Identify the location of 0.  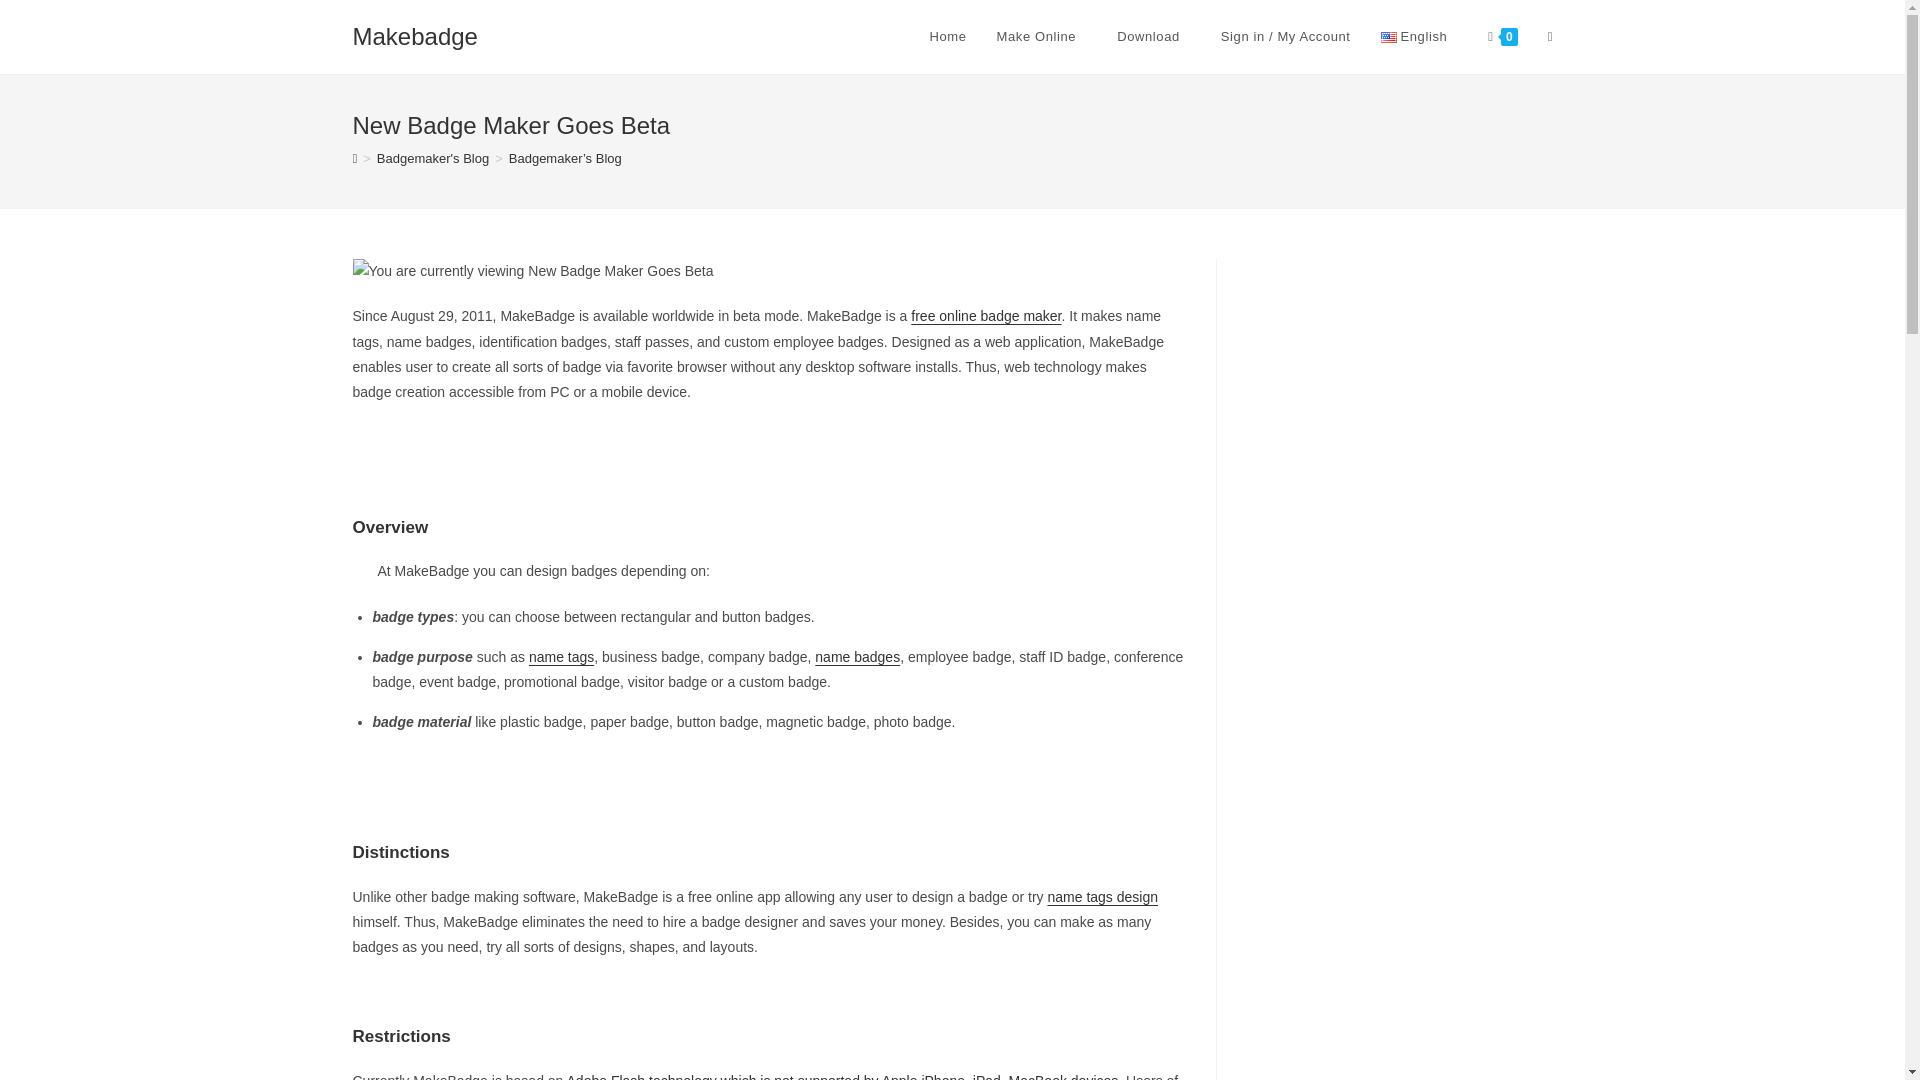
(1502, 37).